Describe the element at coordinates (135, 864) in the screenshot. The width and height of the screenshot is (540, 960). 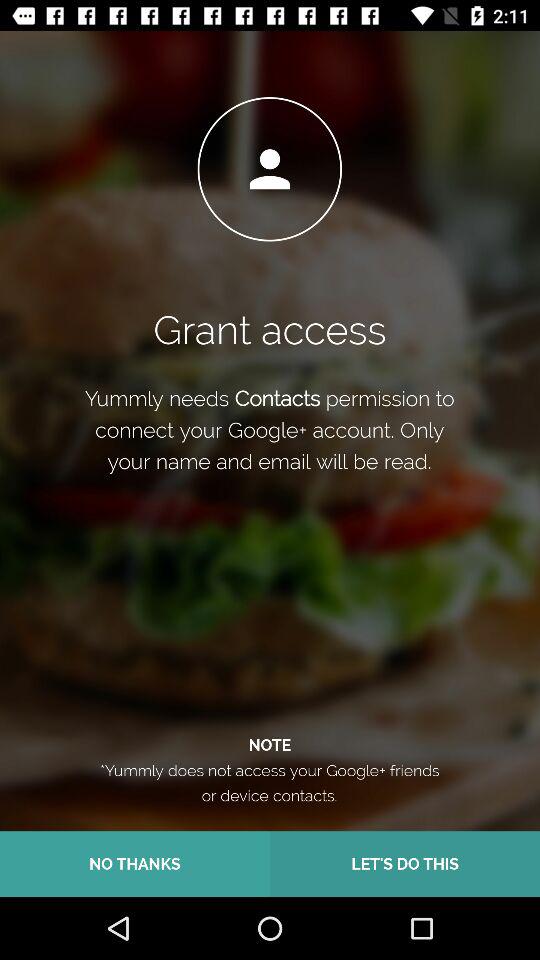
I see `press the icon next to the let s do item` at that location.